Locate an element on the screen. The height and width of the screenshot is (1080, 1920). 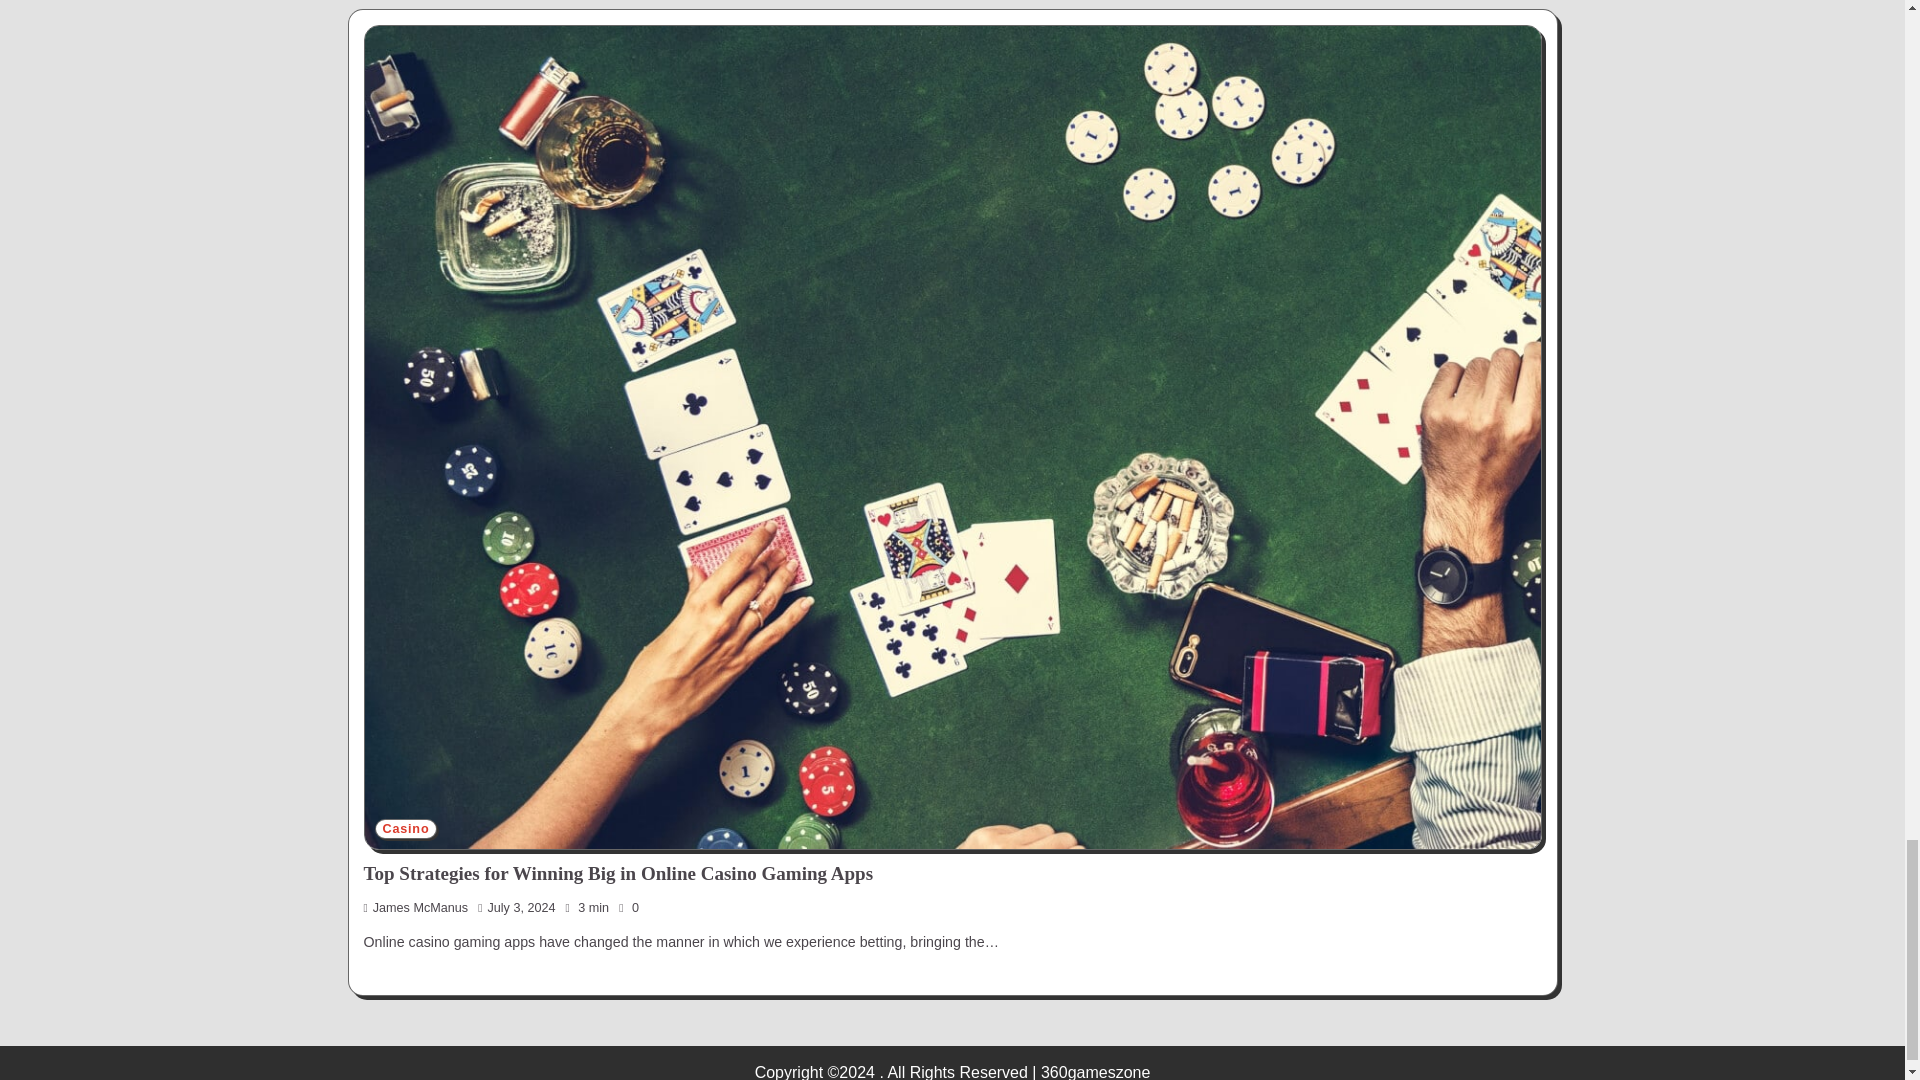
Top Strategies for Winning Big in Online Casino Gaming Apps is located at coordinates (618, 873).